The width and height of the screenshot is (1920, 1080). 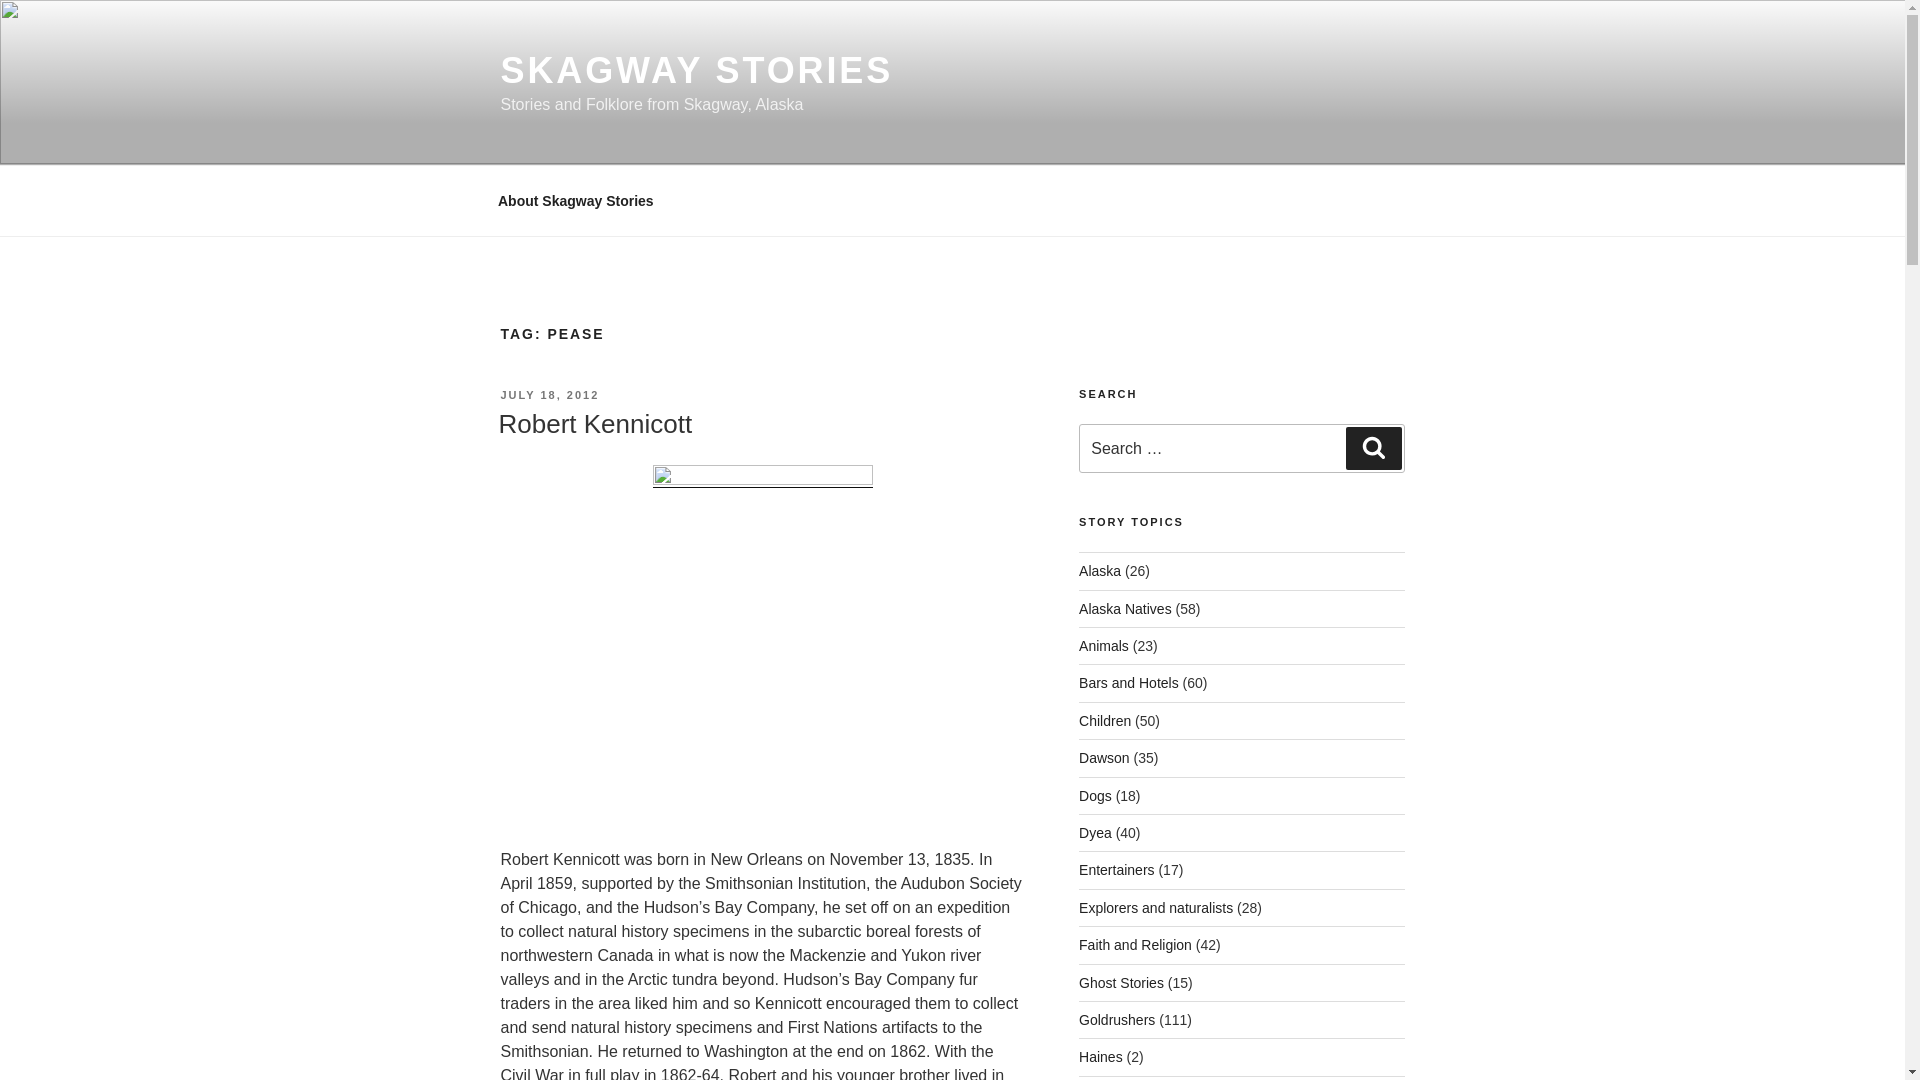 I want to click on Children, so click(x=1104, y=720).